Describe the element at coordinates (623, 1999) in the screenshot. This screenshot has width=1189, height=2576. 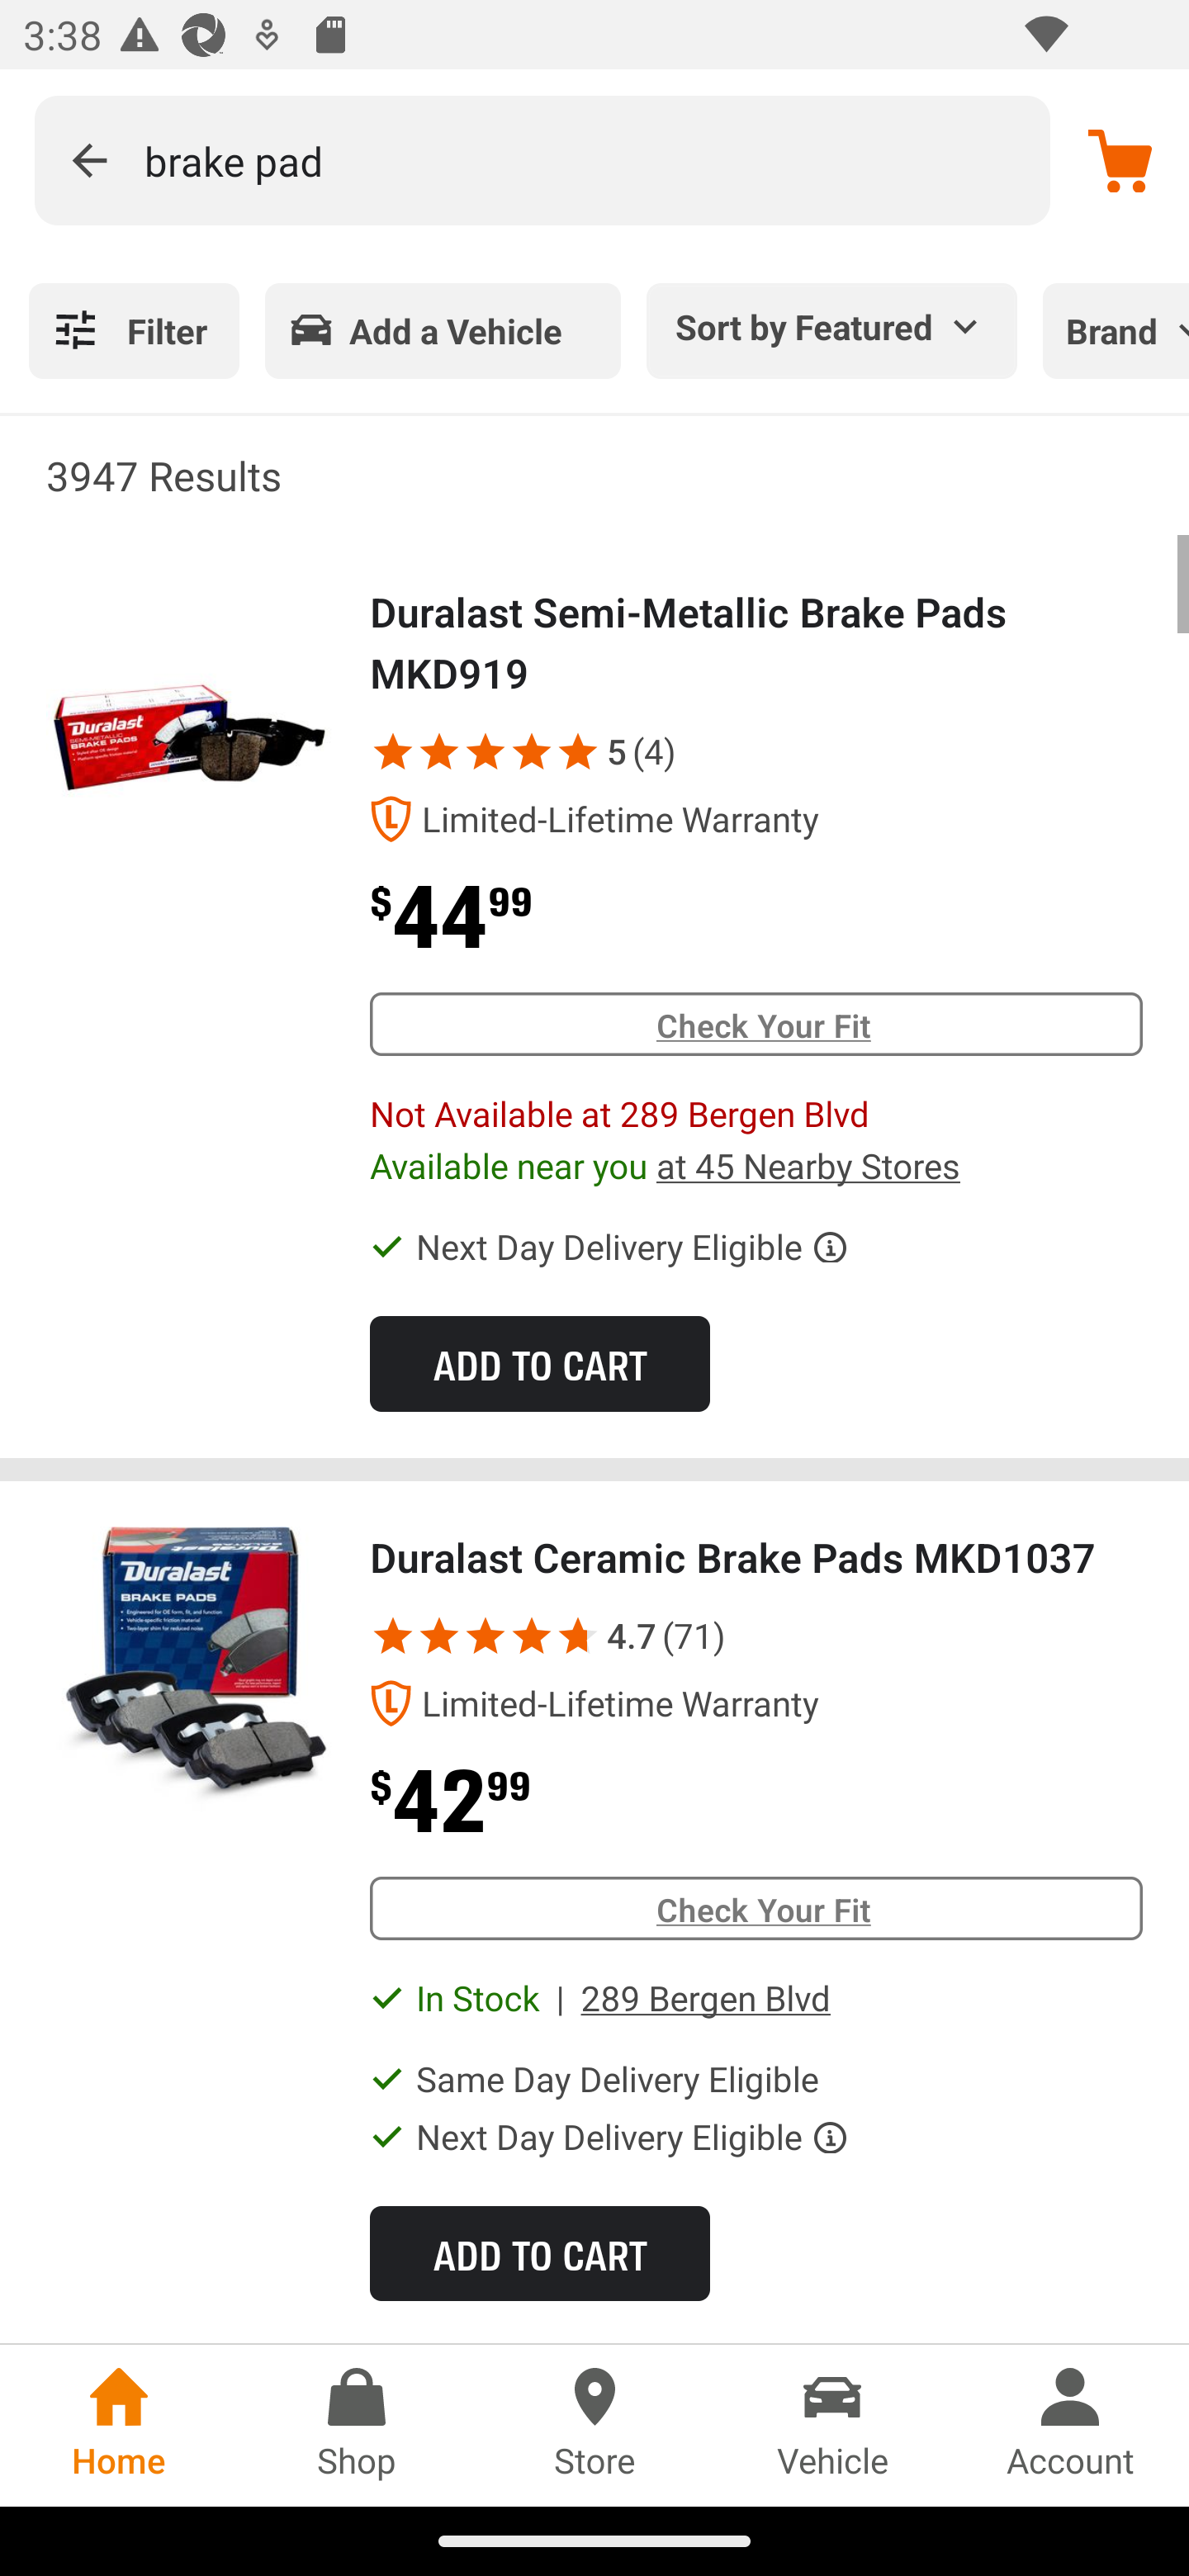
I see `In Stock  |  289 Bergen Blvd` at that location.